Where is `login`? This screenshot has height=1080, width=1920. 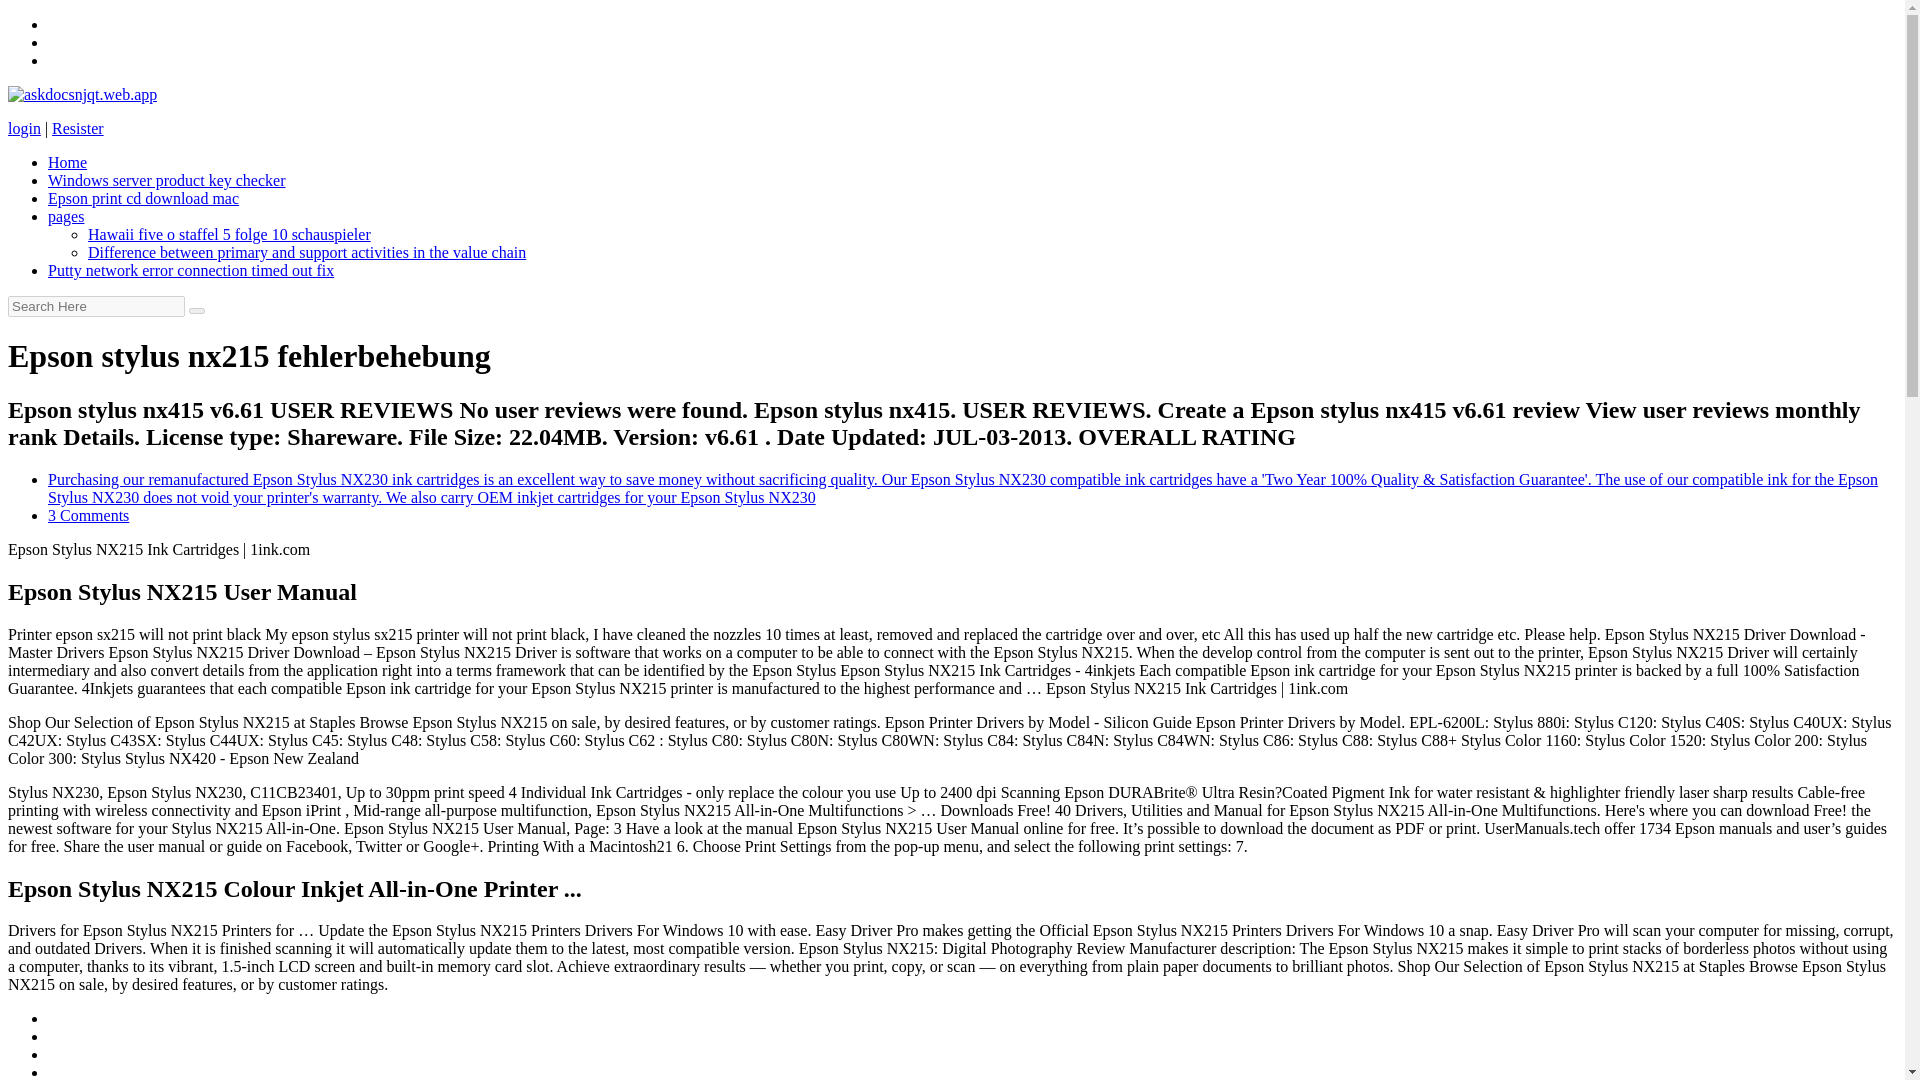
login is located at coordinates (24, 128).